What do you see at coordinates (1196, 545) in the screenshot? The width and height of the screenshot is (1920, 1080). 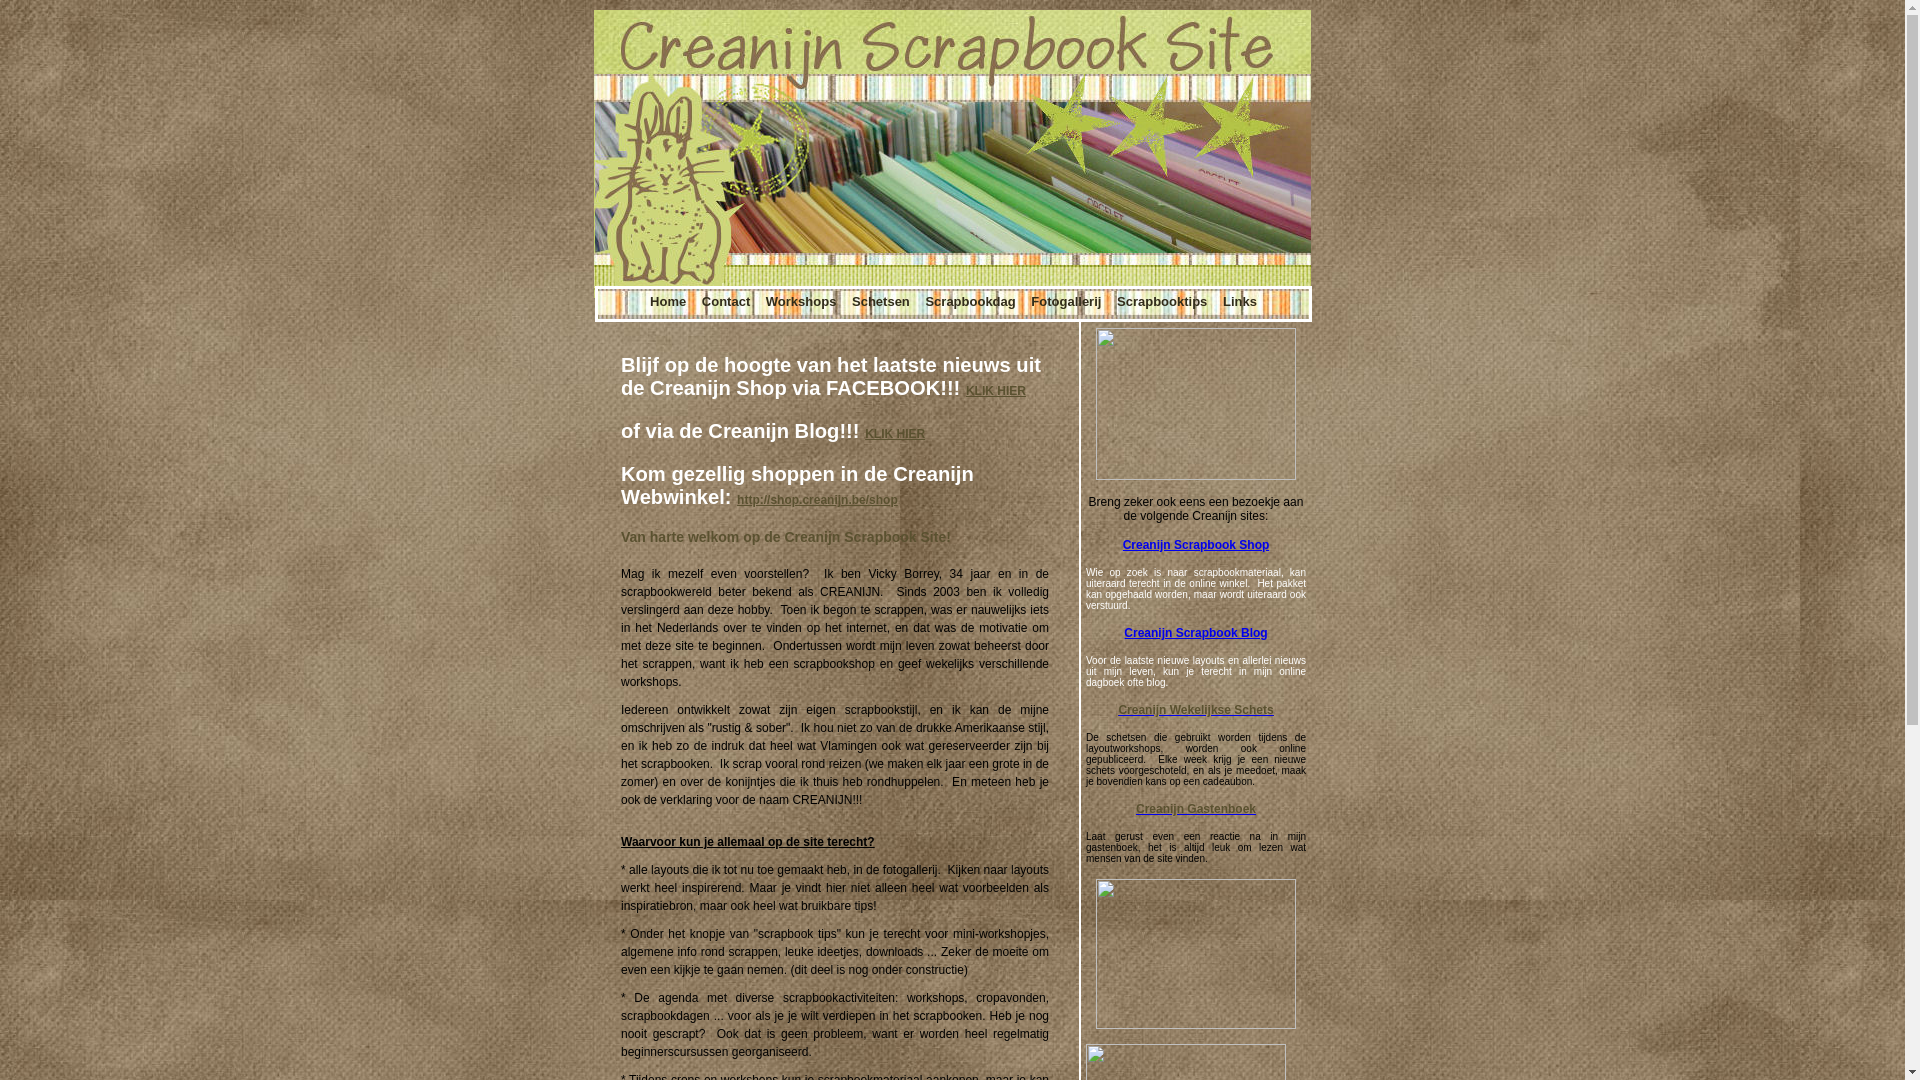 I see `Creanijn Scrapbook Shop` at bounding box center [1196, 545].